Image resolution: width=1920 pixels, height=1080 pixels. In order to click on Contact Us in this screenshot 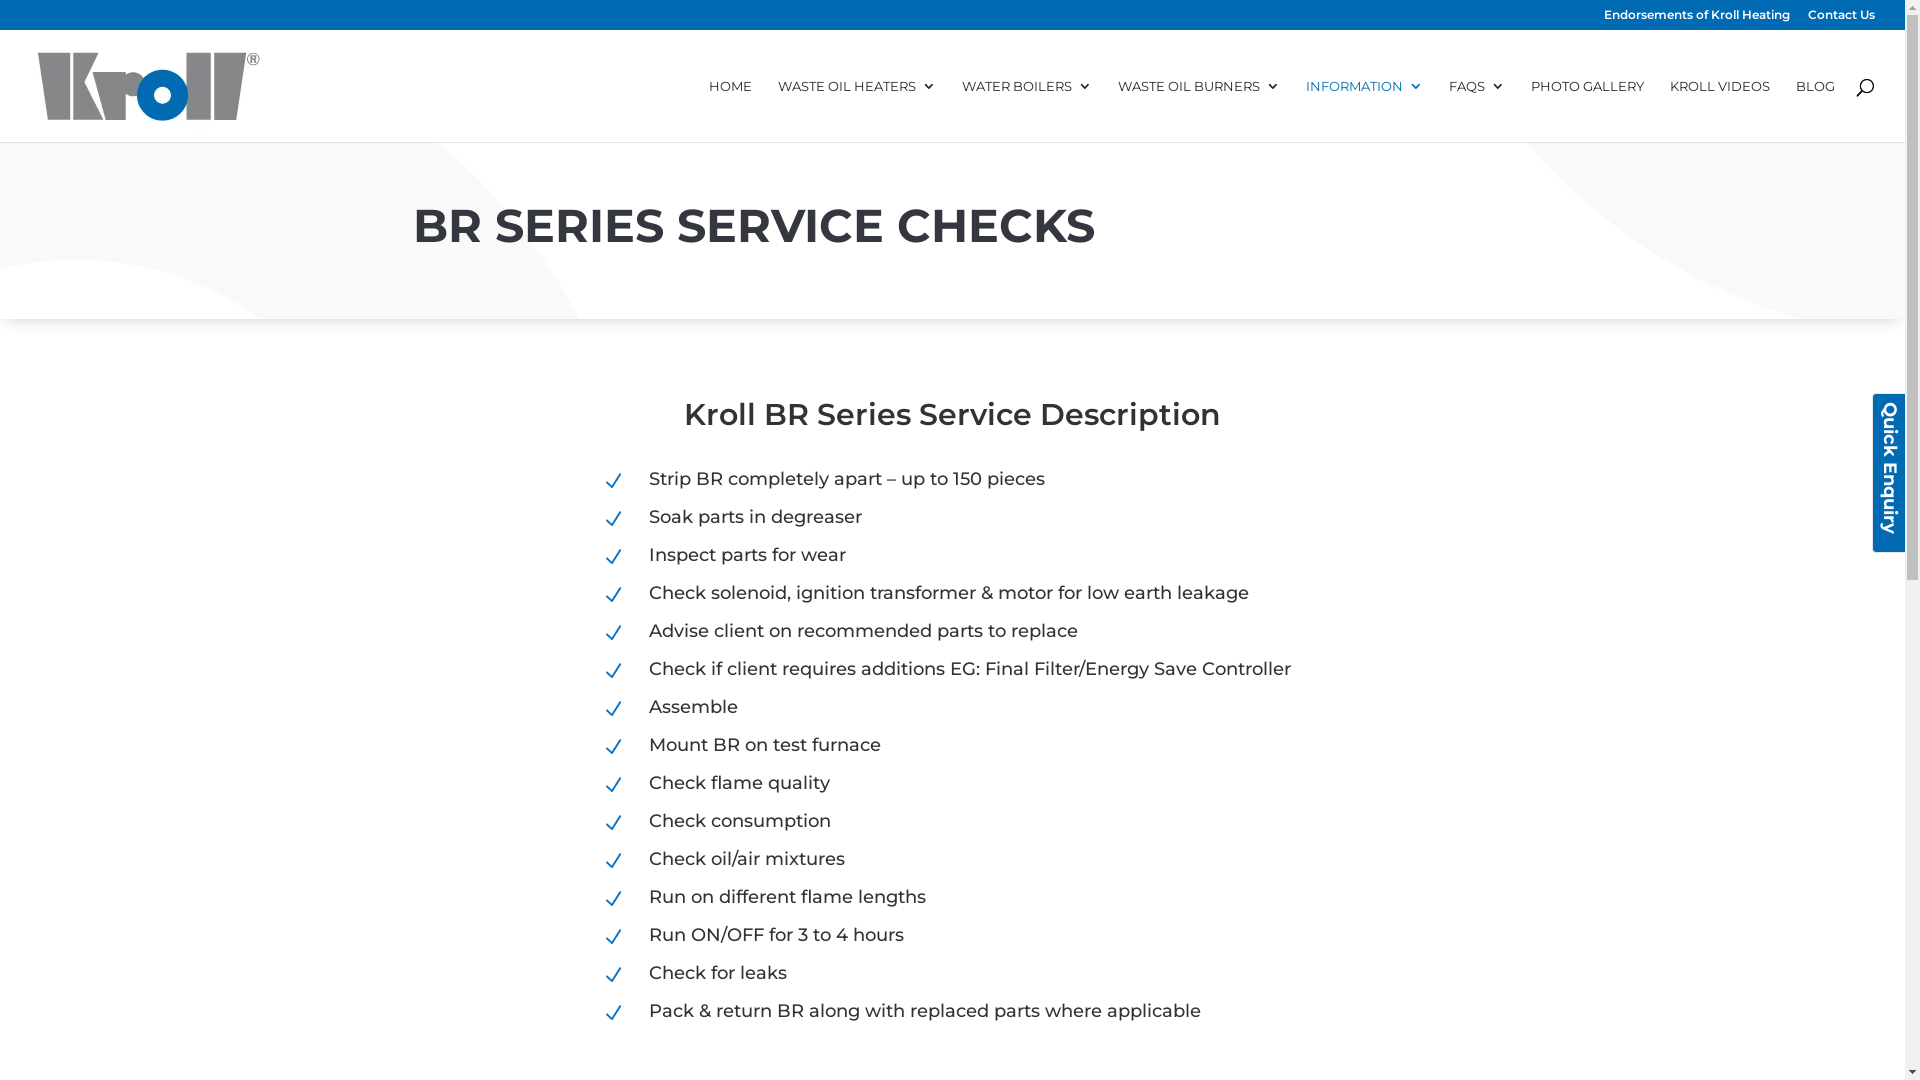, I will do `click(1842, 20)`.